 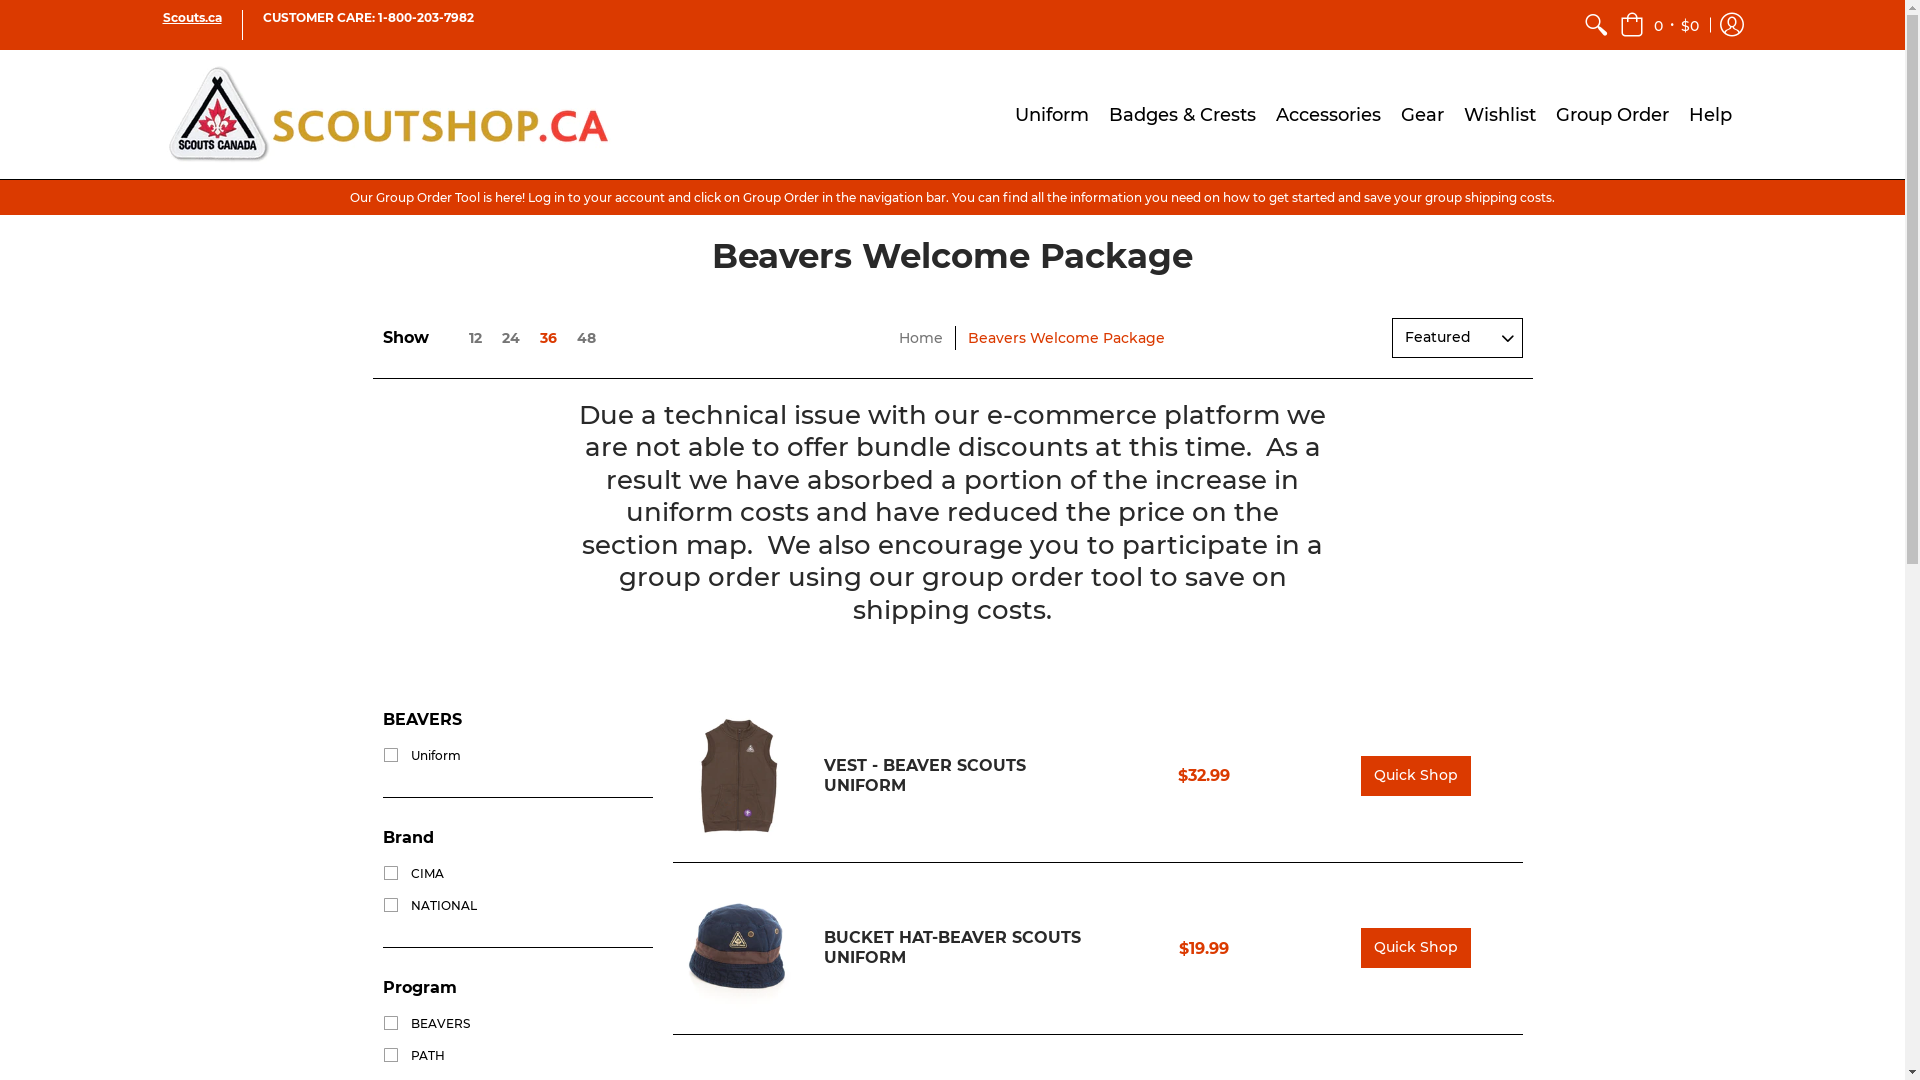 I want to click on Wishlist, so click(x=1500, y=114).